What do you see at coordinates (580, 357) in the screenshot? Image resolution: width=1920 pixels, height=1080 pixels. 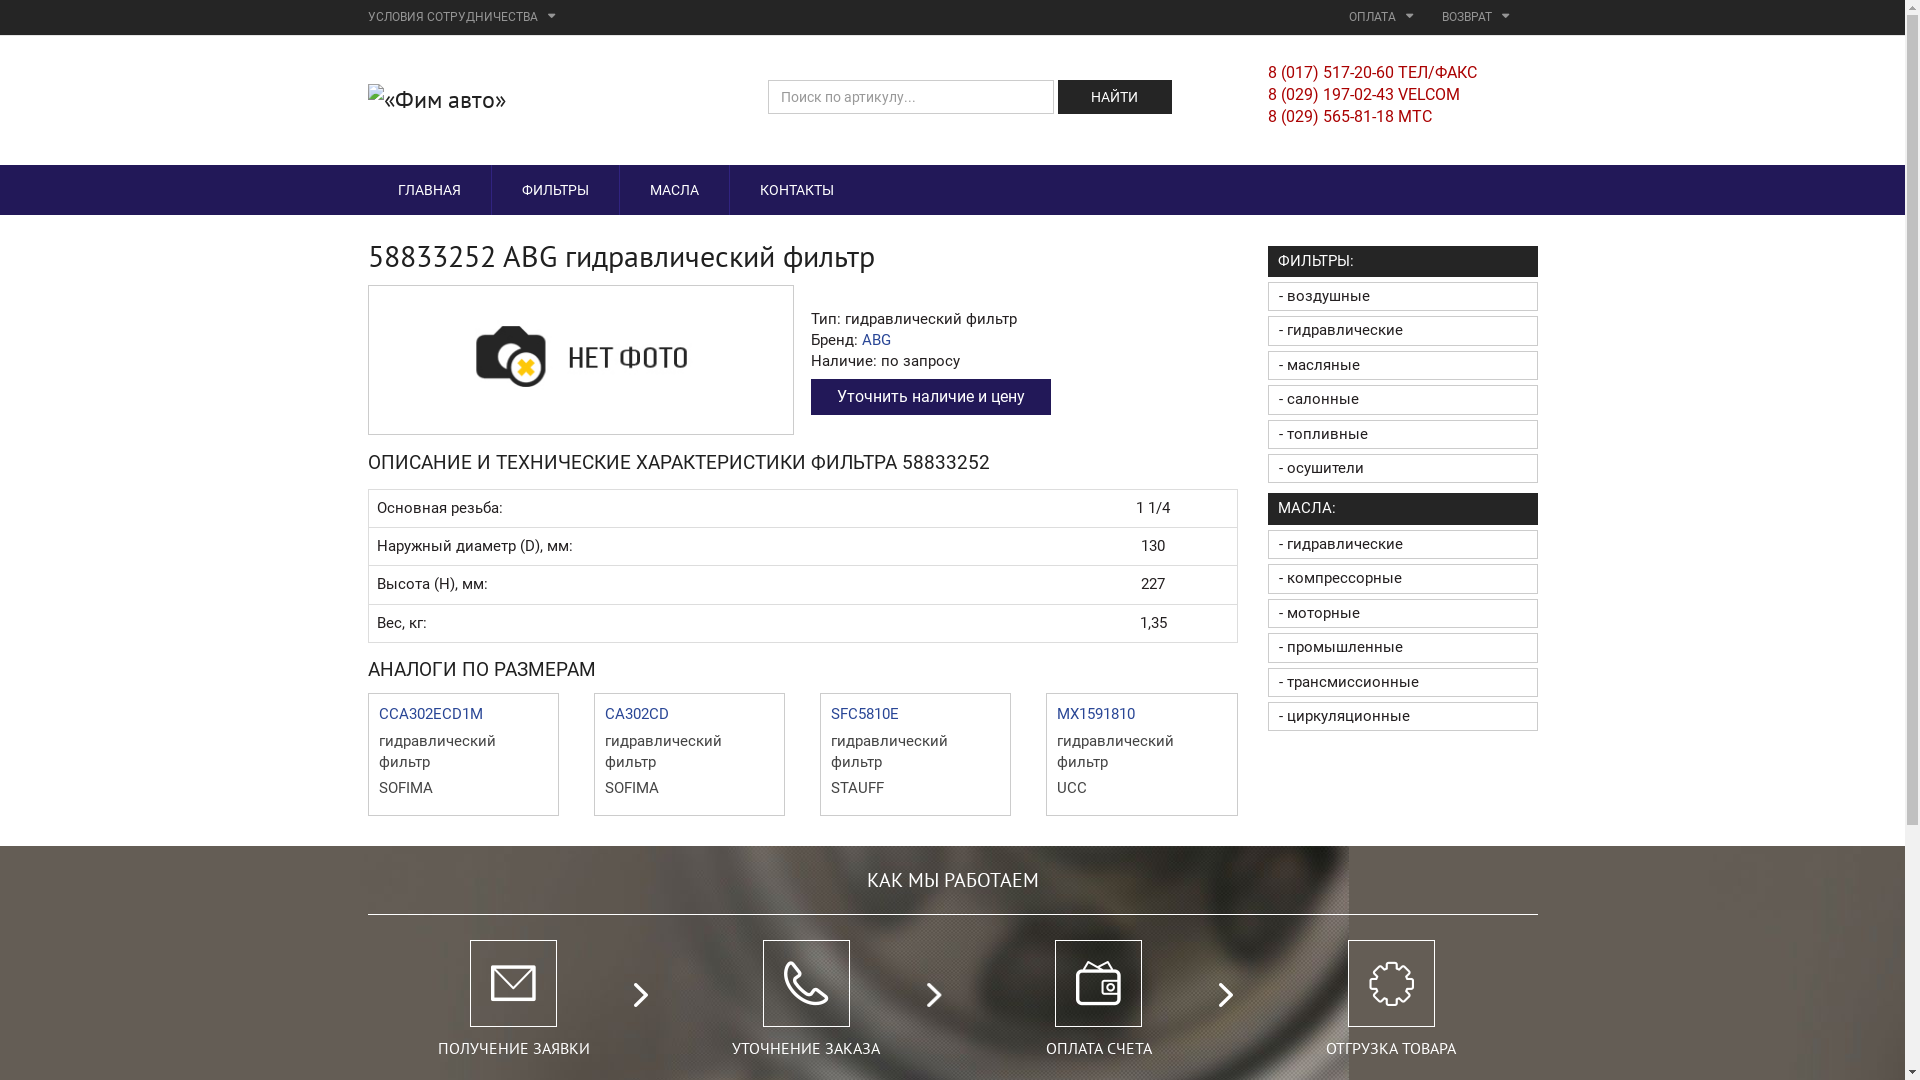 I see `58833252` at bounding box center [580, 357].